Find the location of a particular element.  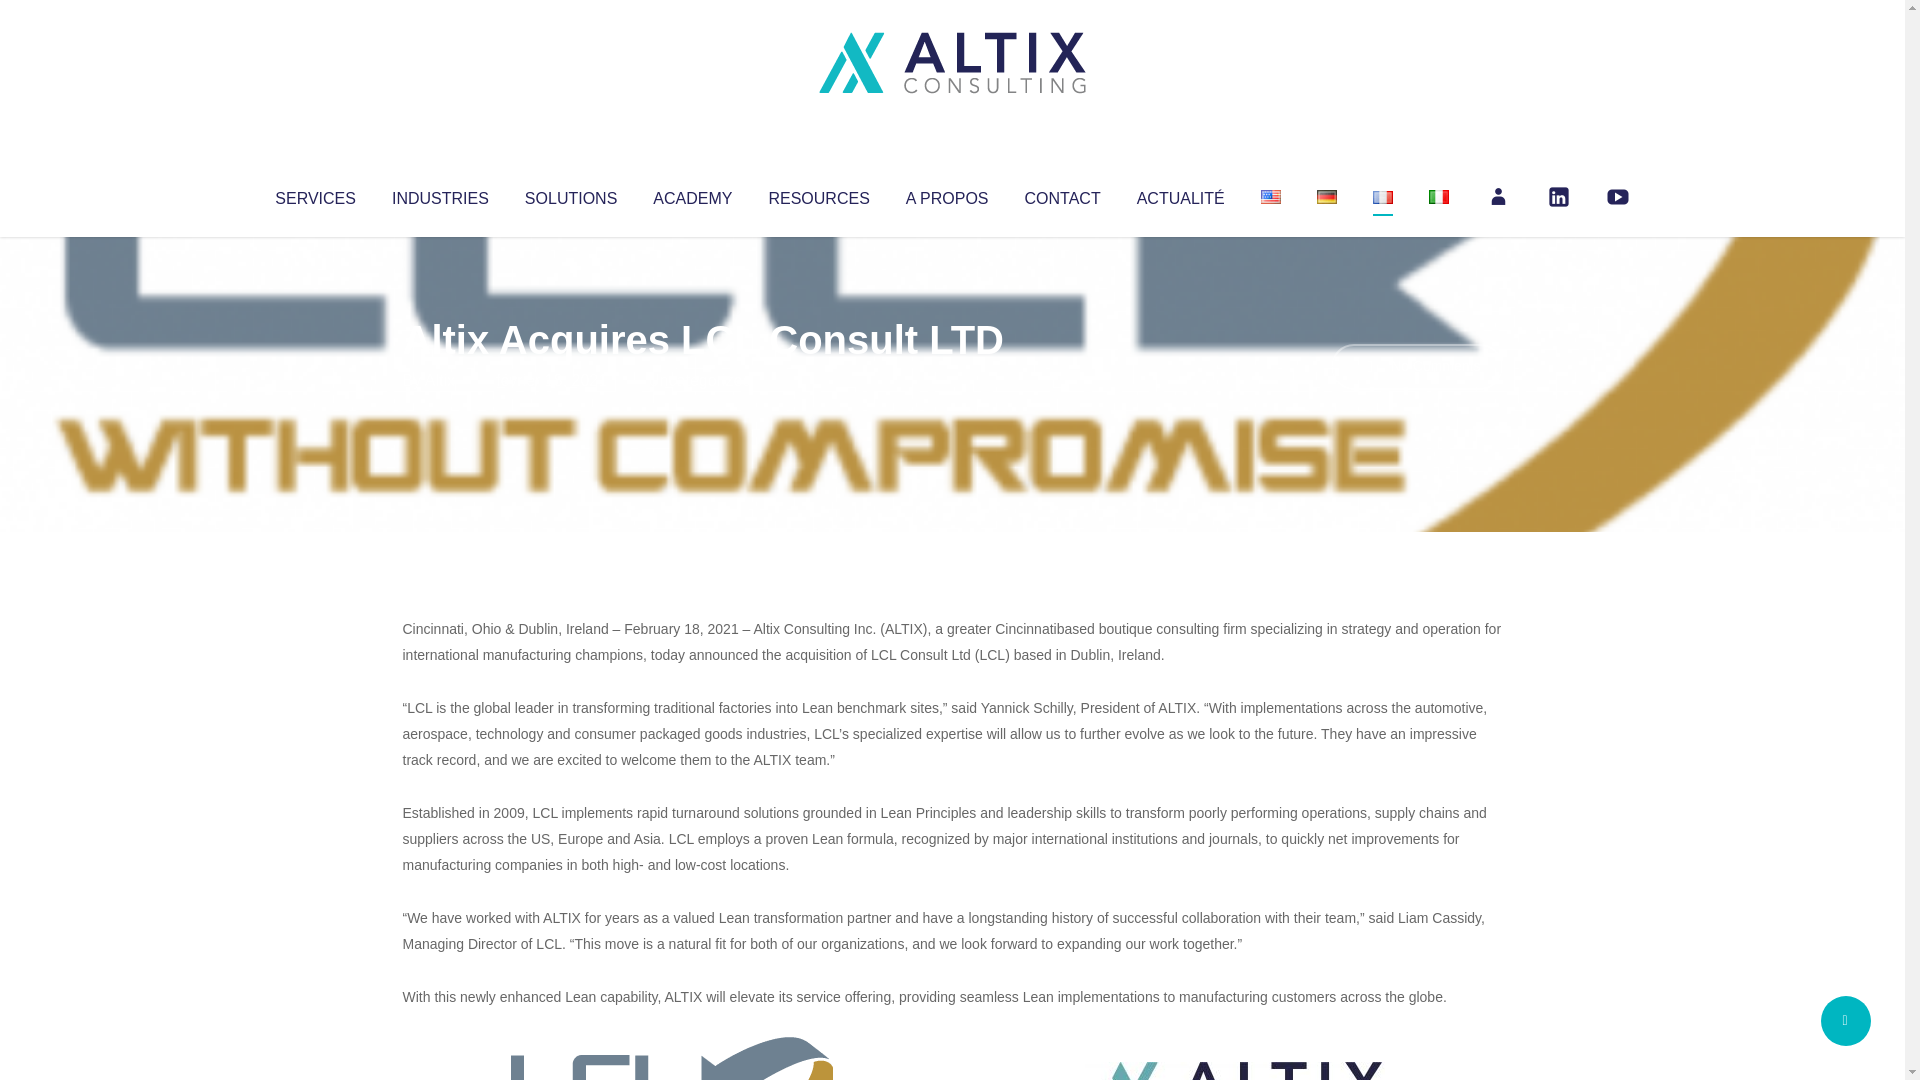

INDUSTRIES is located at coordinates (440, 194).